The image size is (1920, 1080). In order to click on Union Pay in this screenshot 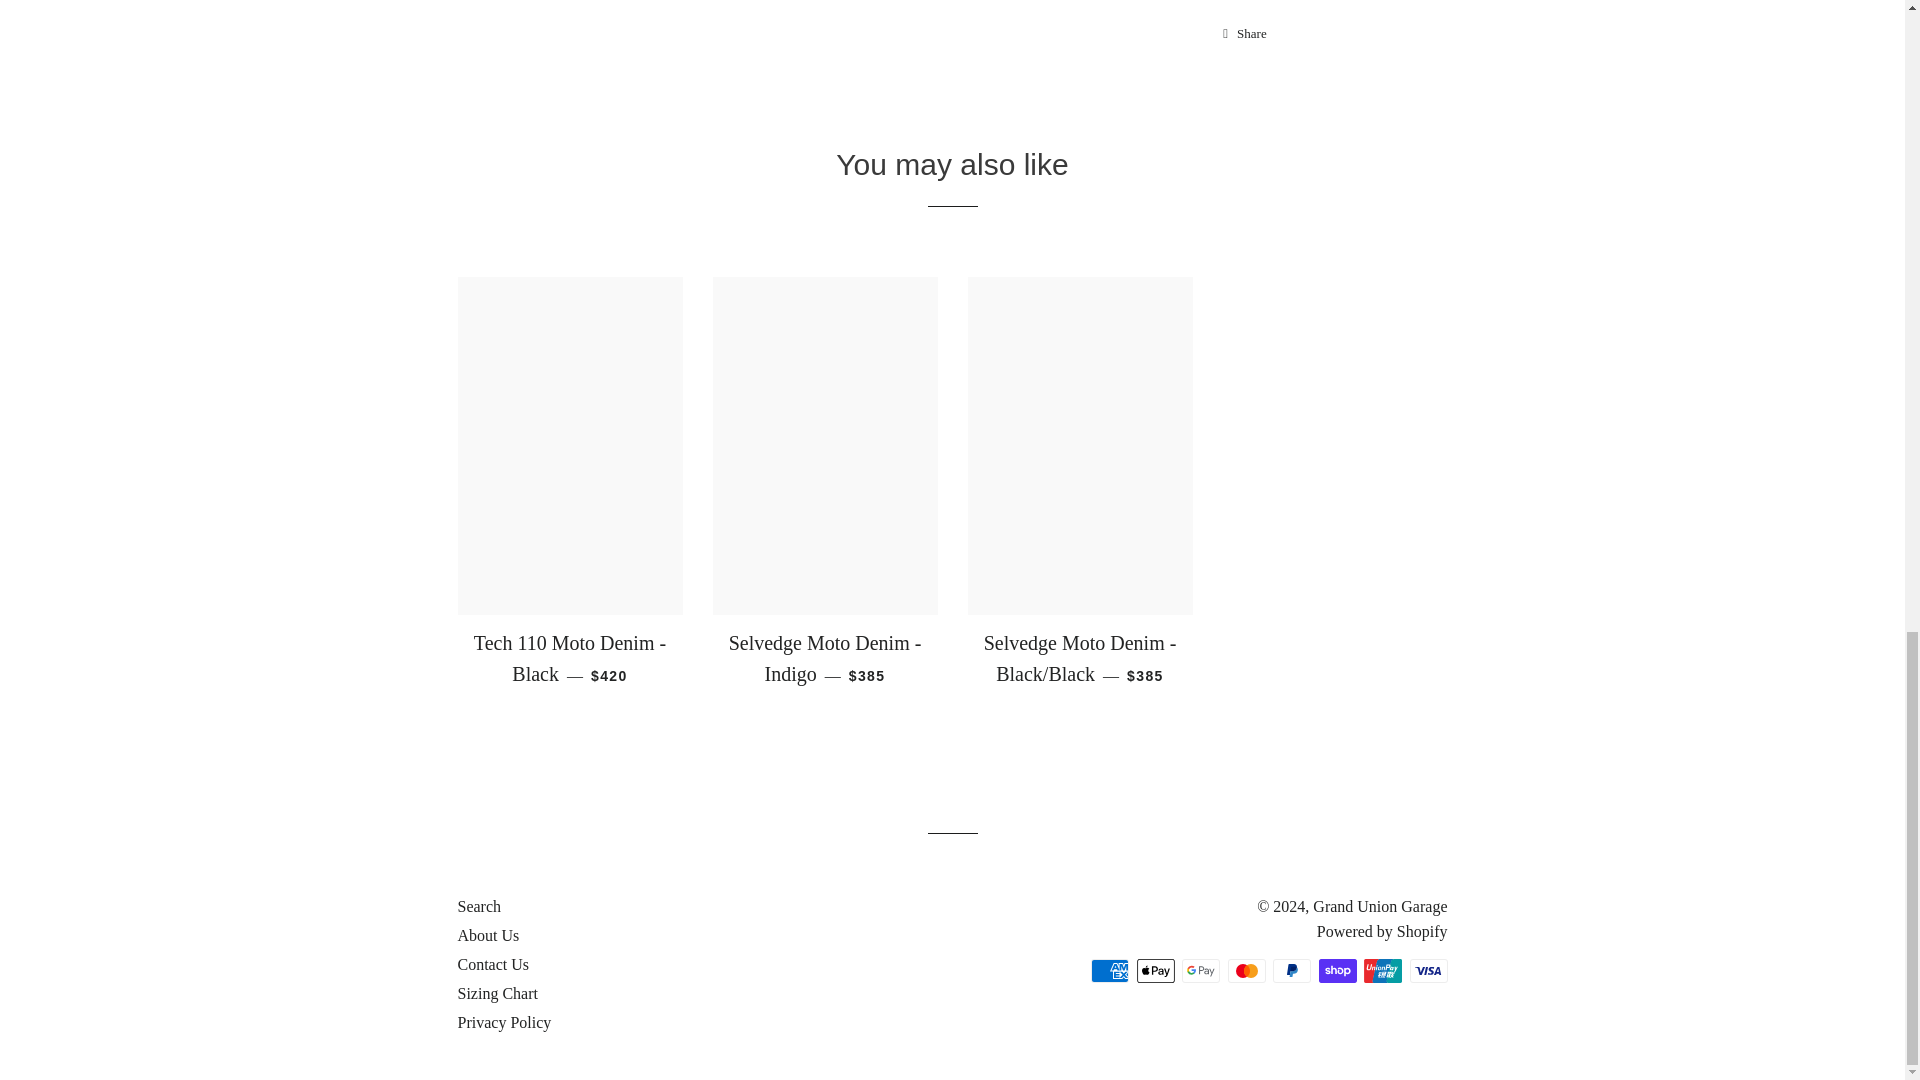, I will do `click(1382, 970)`.